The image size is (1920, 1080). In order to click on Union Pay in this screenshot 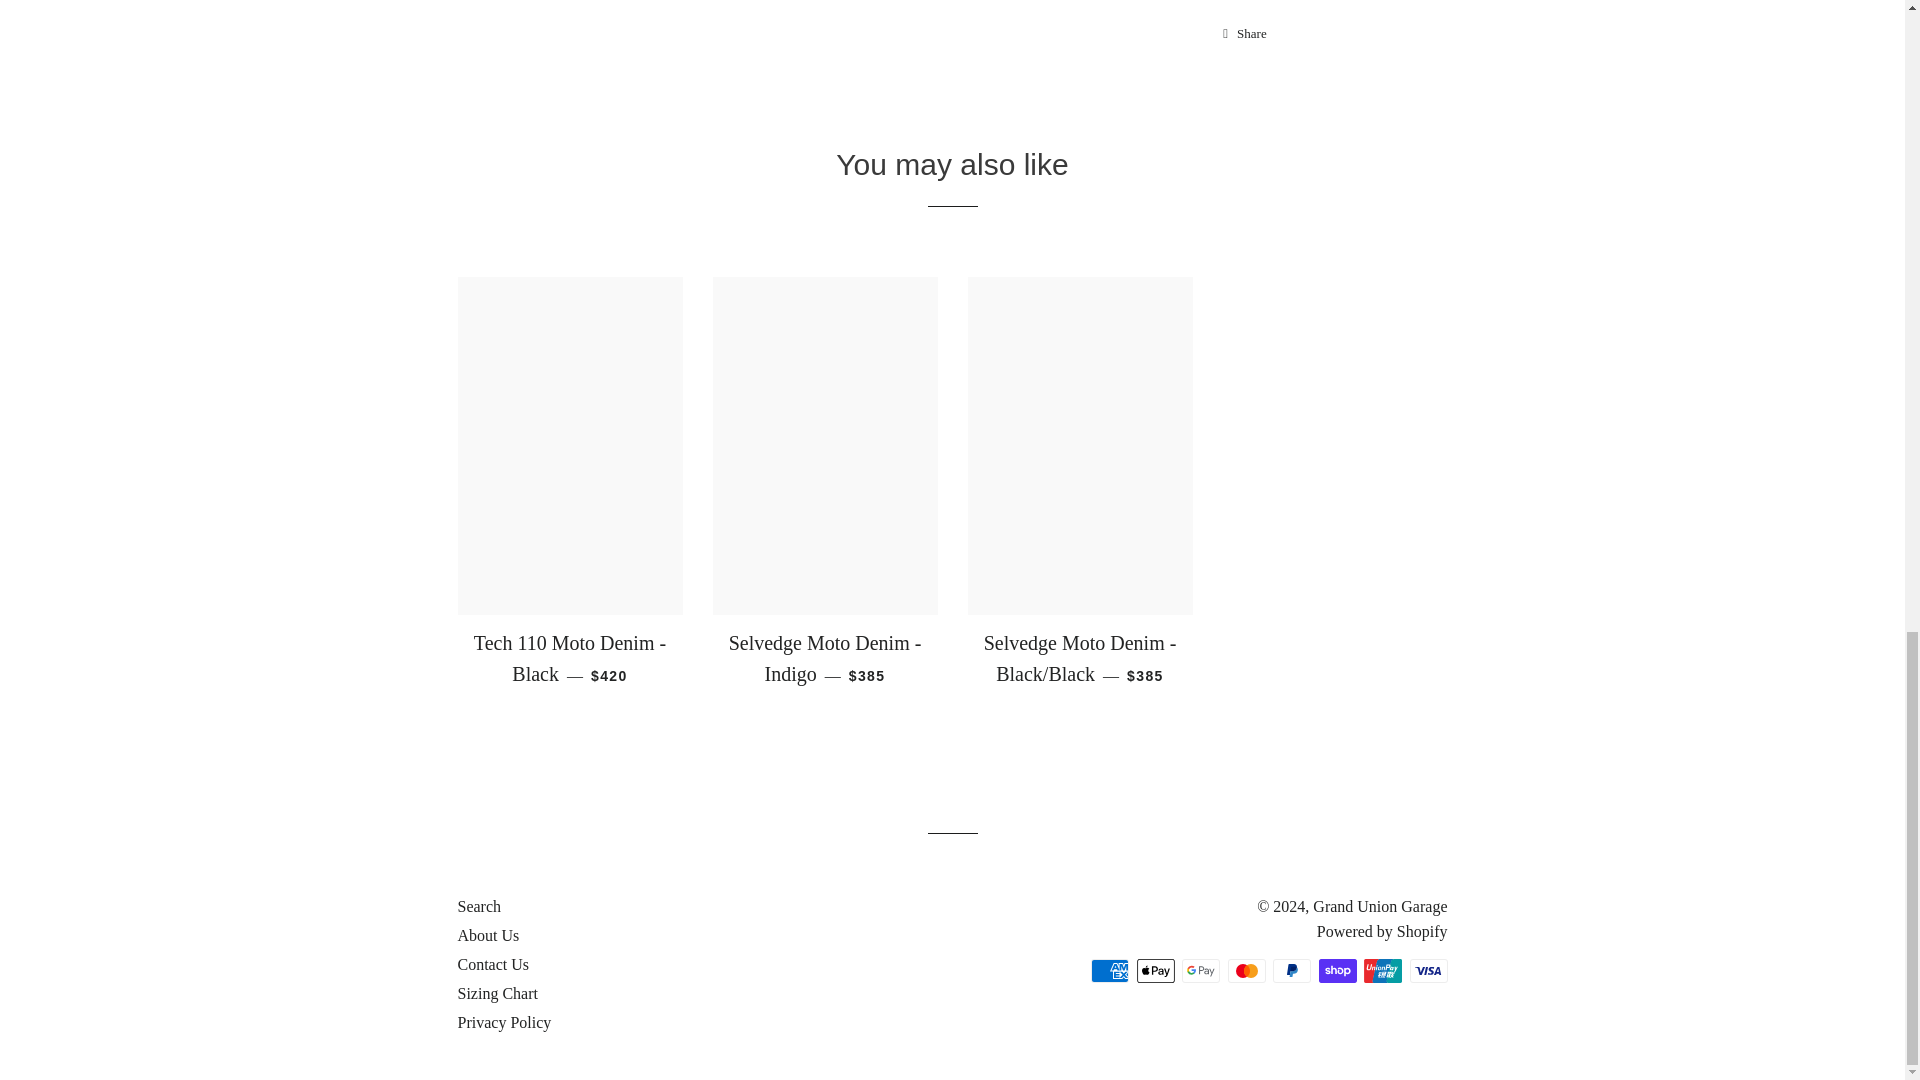, I will do `click(1382, 970)`.